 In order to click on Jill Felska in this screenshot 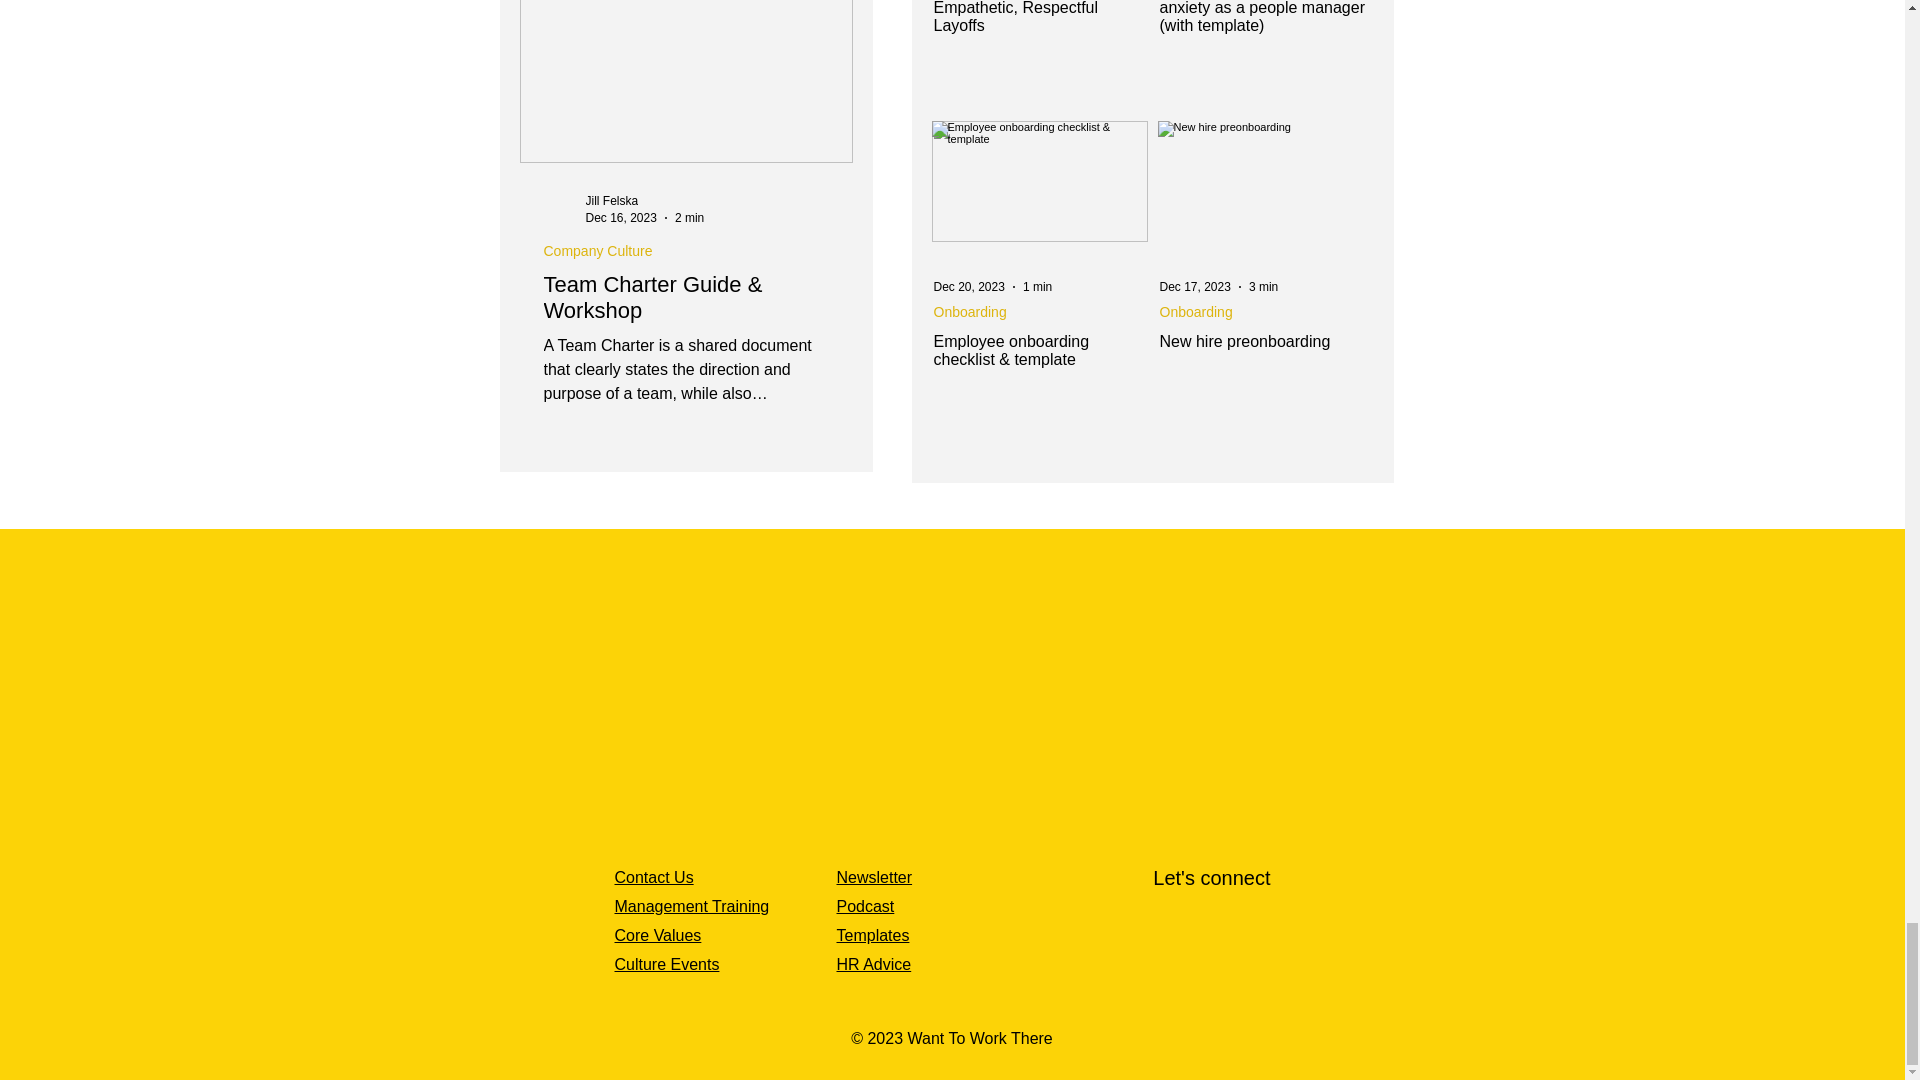, I will do `click(612, 201)`.